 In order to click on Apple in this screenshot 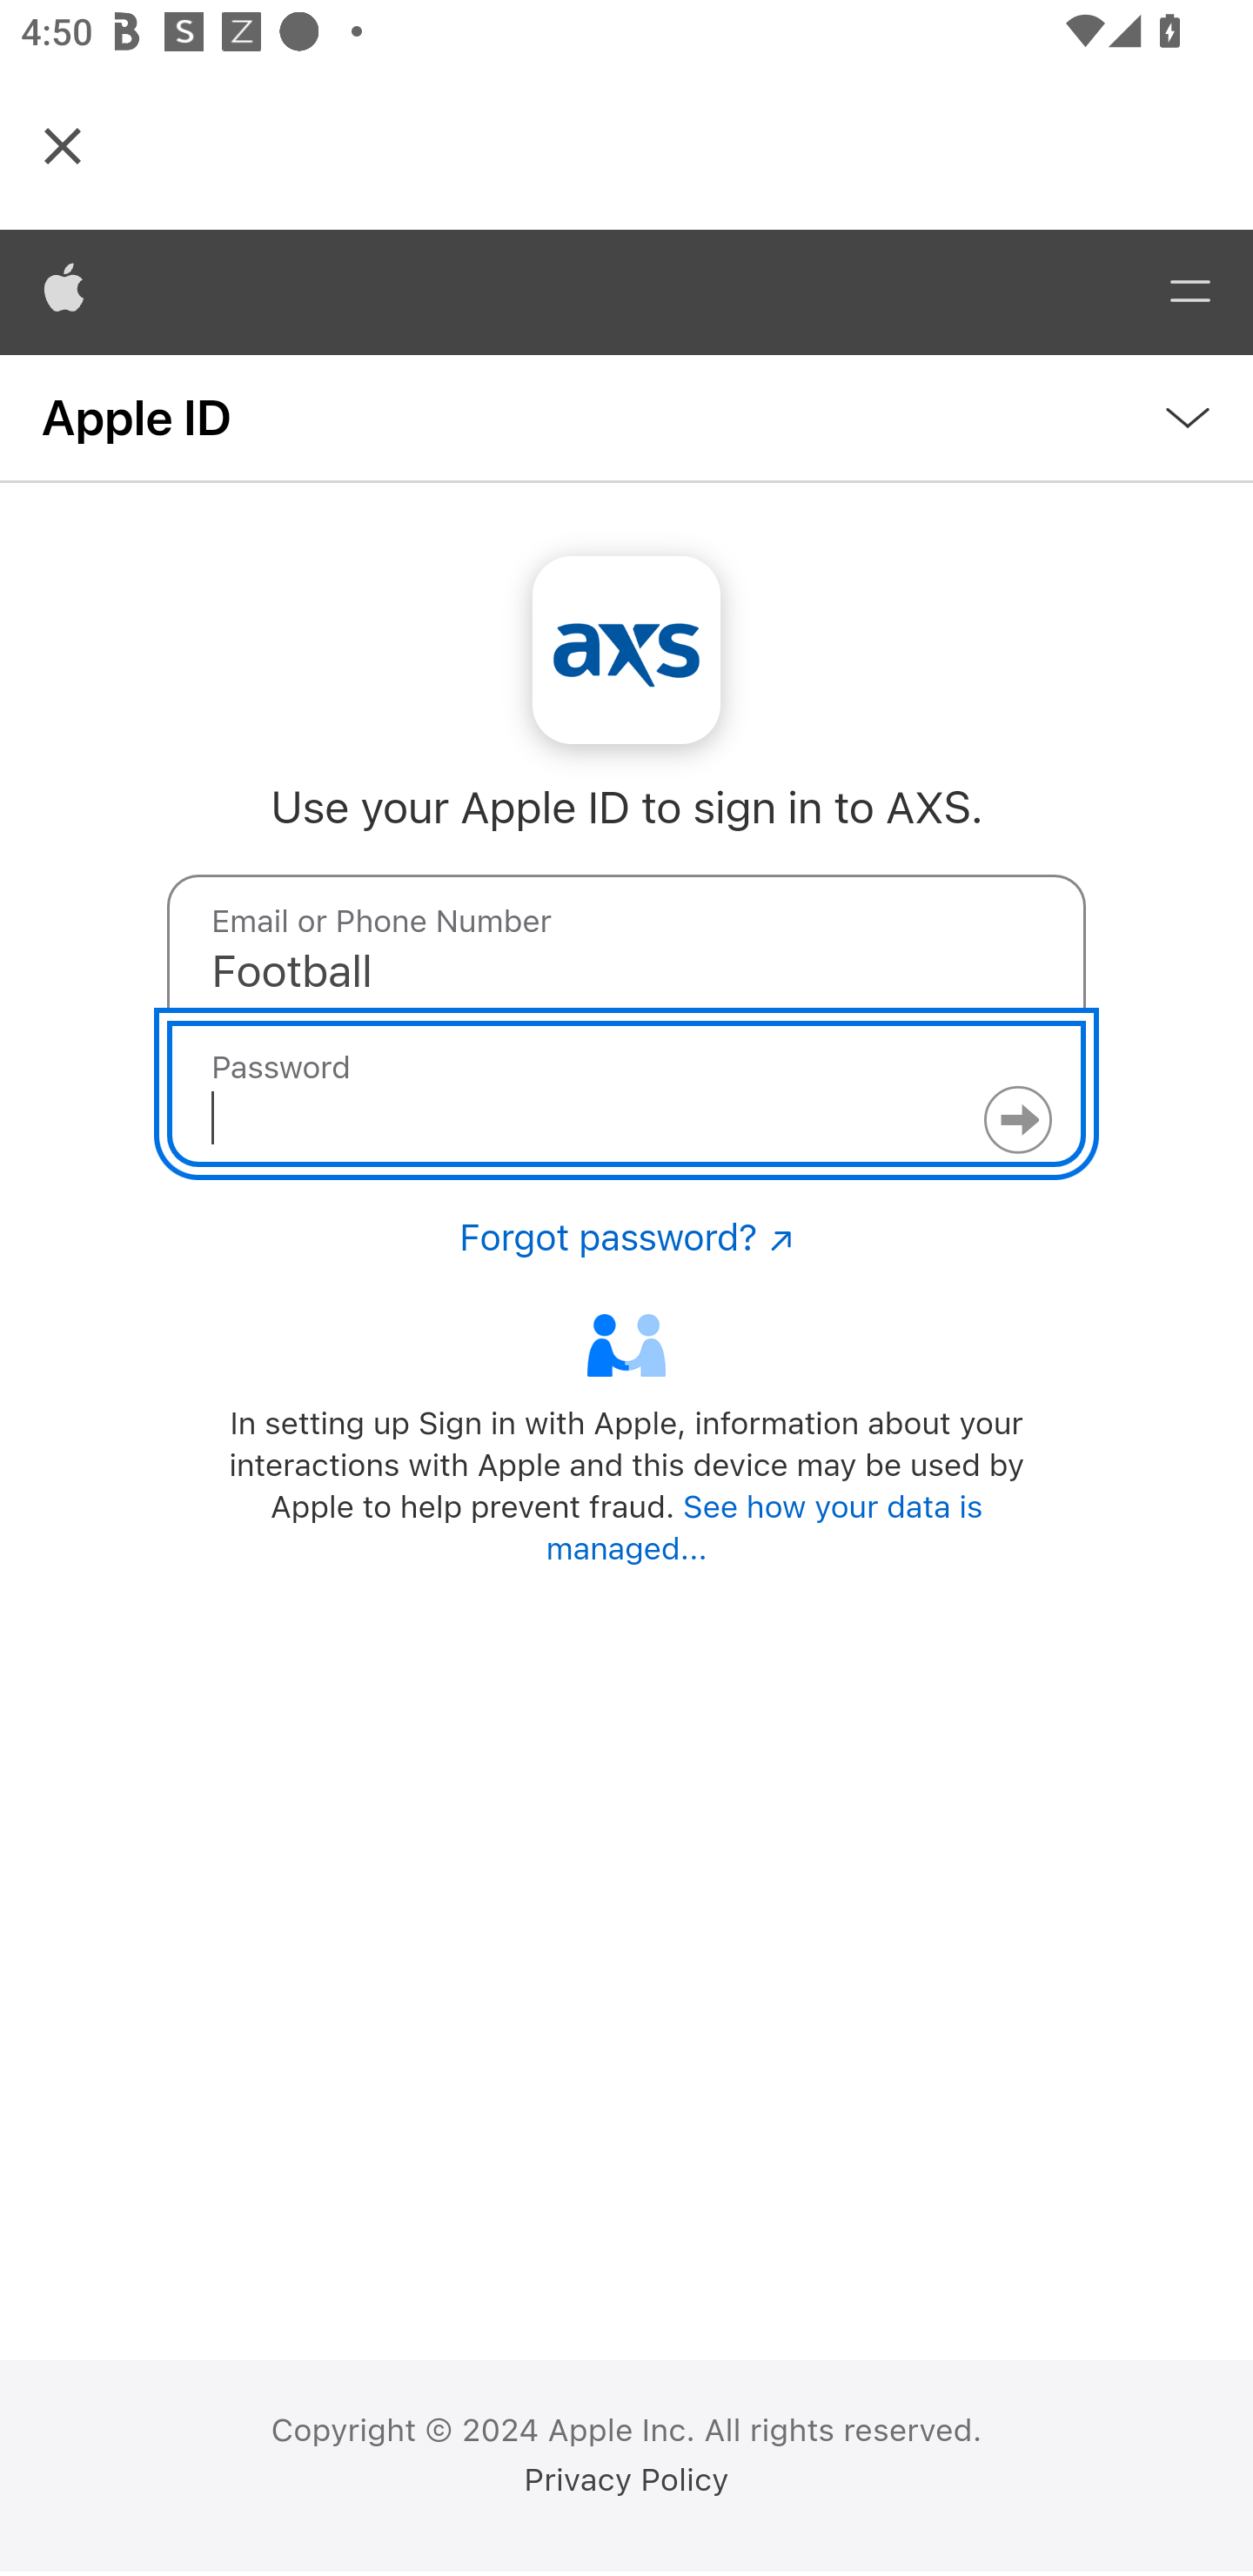, I will do `click(64, 292)`.